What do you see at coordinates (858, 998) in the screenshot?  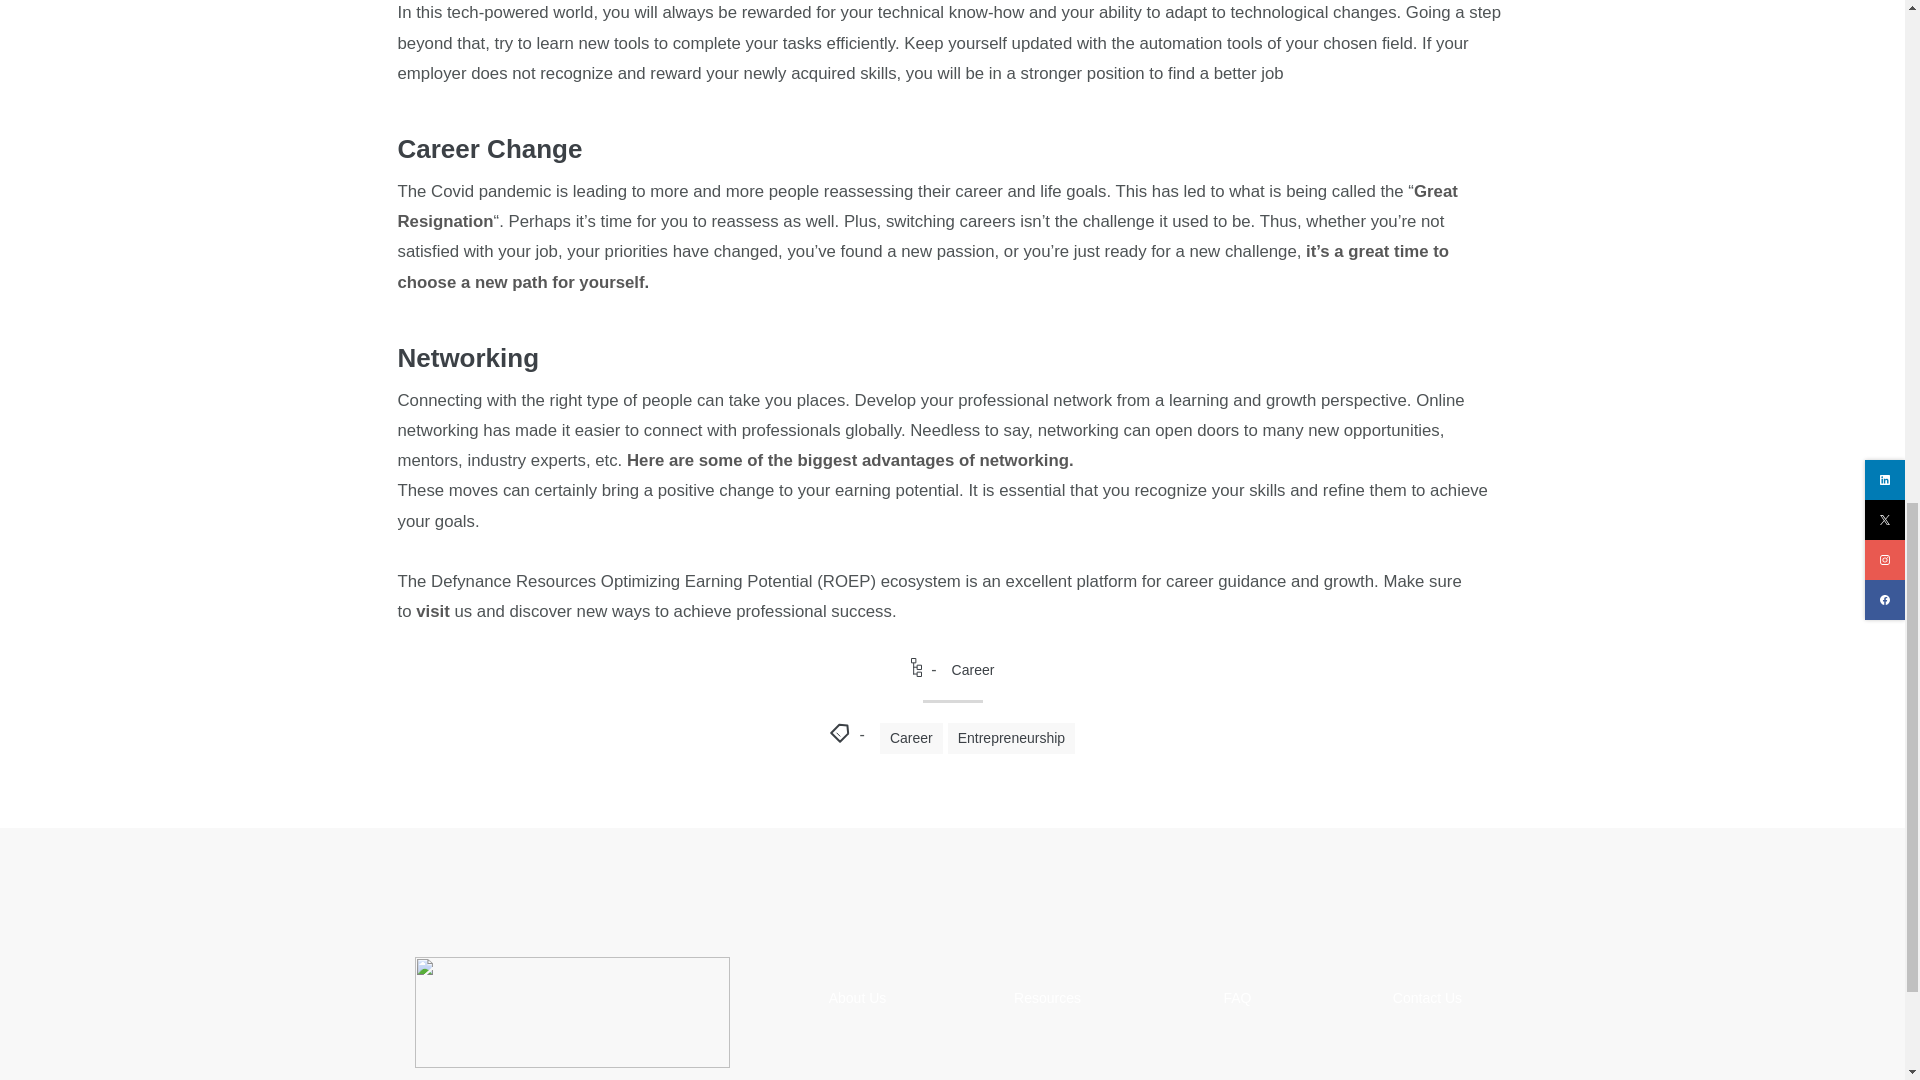 I see `About Us` at bounding box center [858, 998].